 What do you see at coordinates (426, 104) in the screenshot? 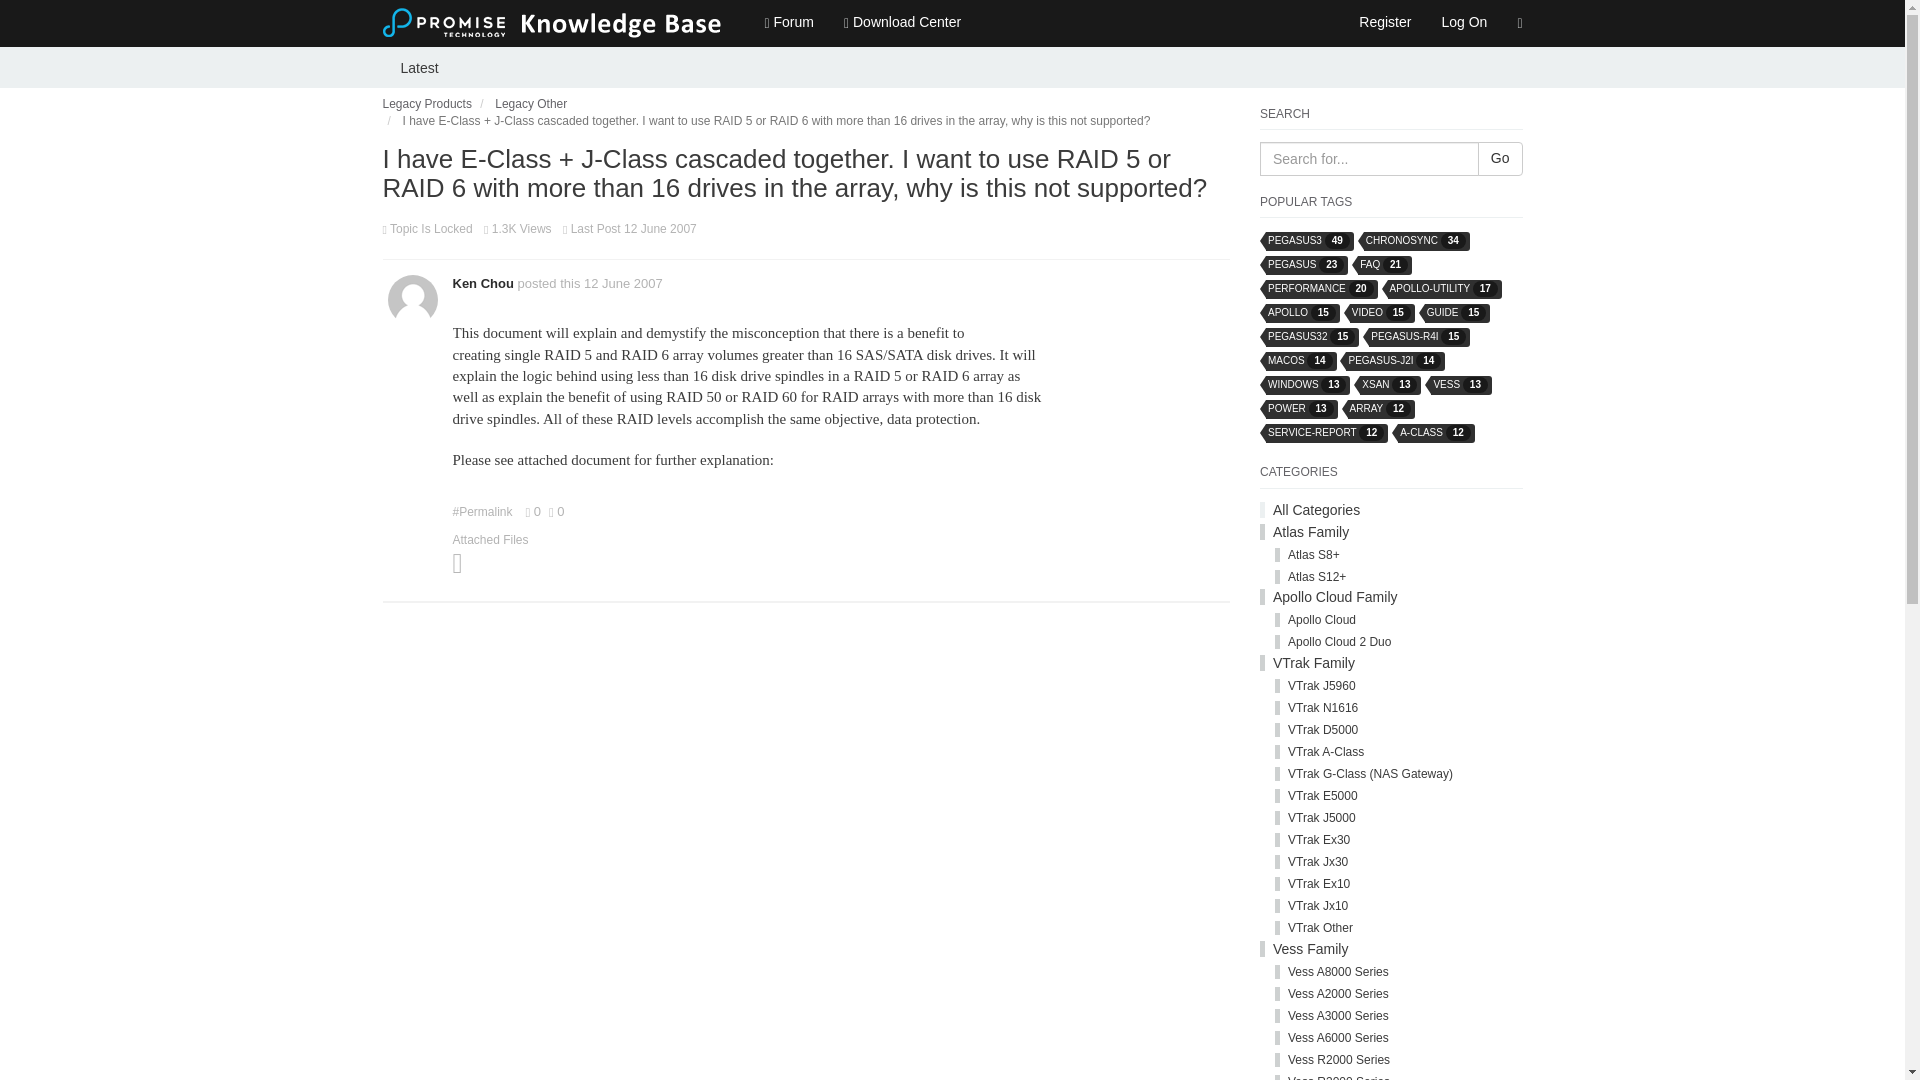
I see `Legacy Products` at bounding box center [426, 104].